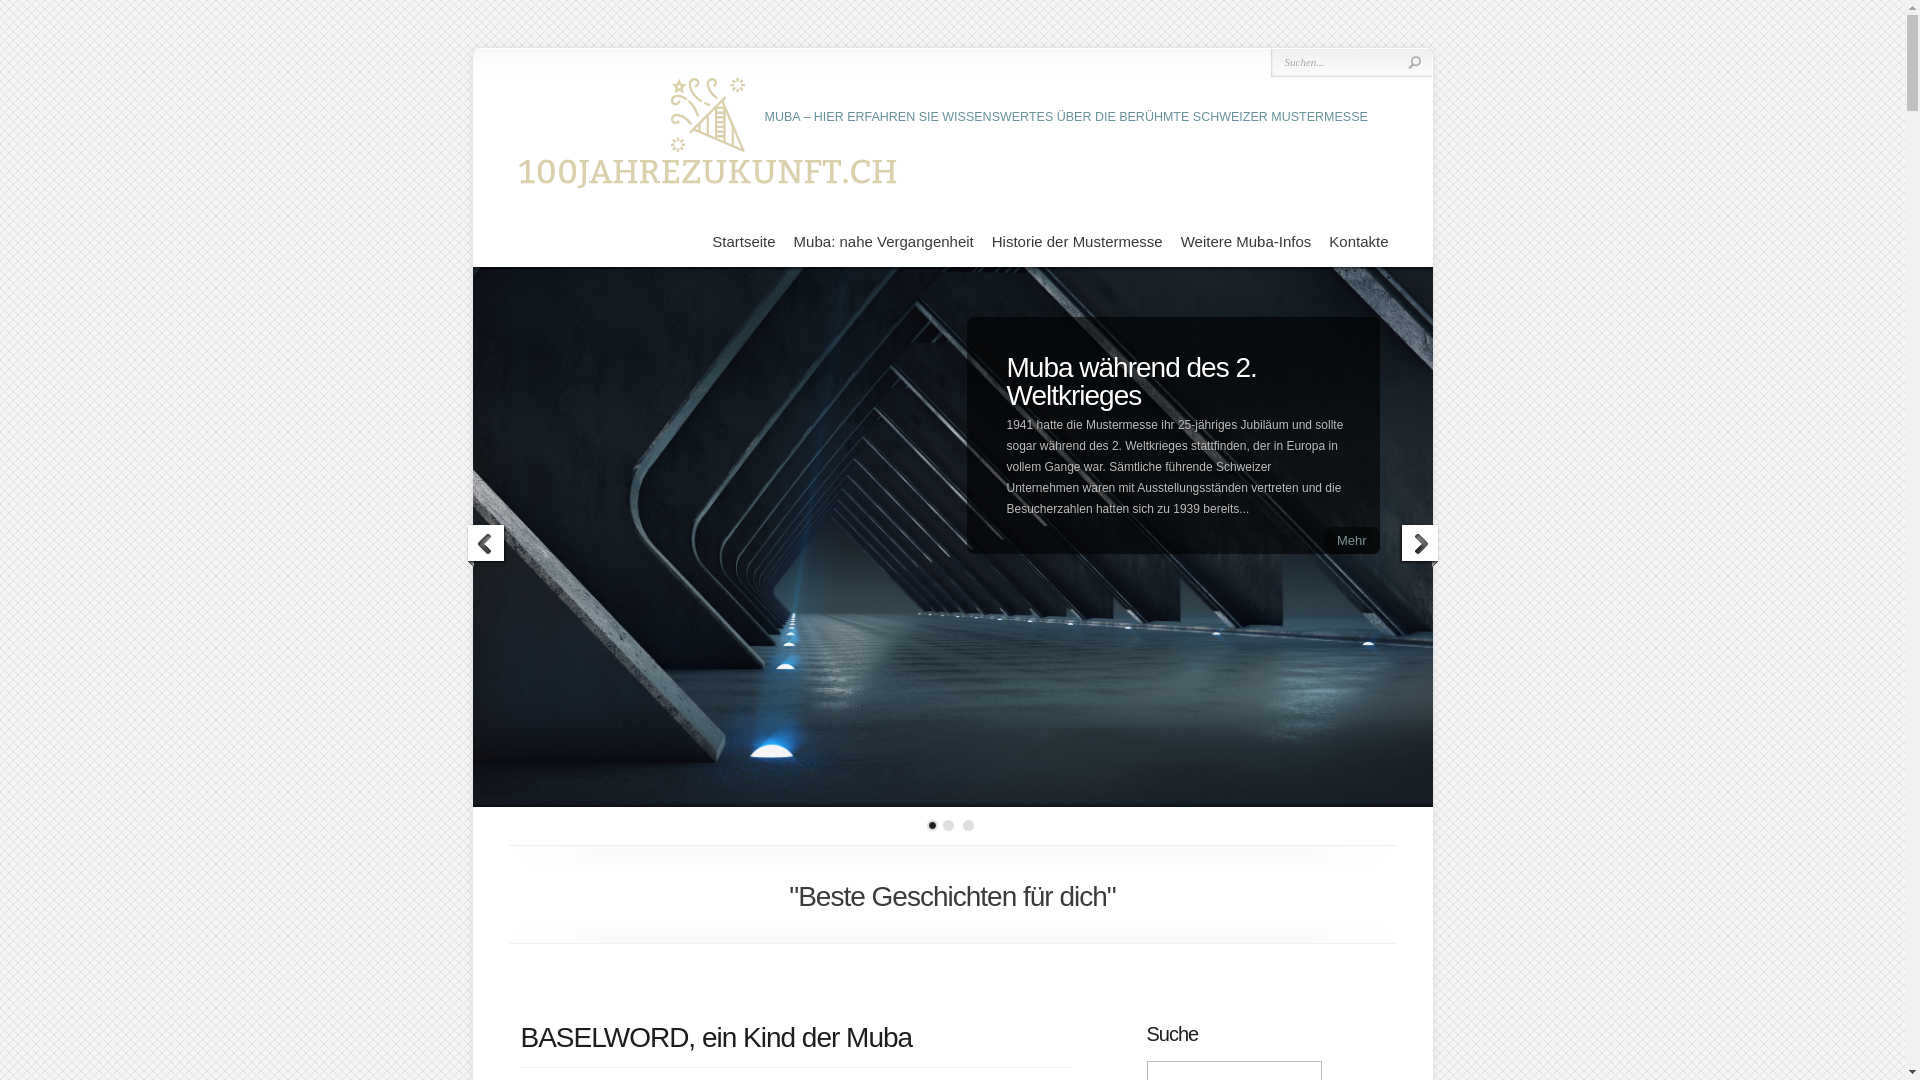 The image size is (1920, 1080). What do you see at coordinates (1078, 242) in the screenshot?
I see `Historie der Mustermesse` at bounding box center [1078, 242].